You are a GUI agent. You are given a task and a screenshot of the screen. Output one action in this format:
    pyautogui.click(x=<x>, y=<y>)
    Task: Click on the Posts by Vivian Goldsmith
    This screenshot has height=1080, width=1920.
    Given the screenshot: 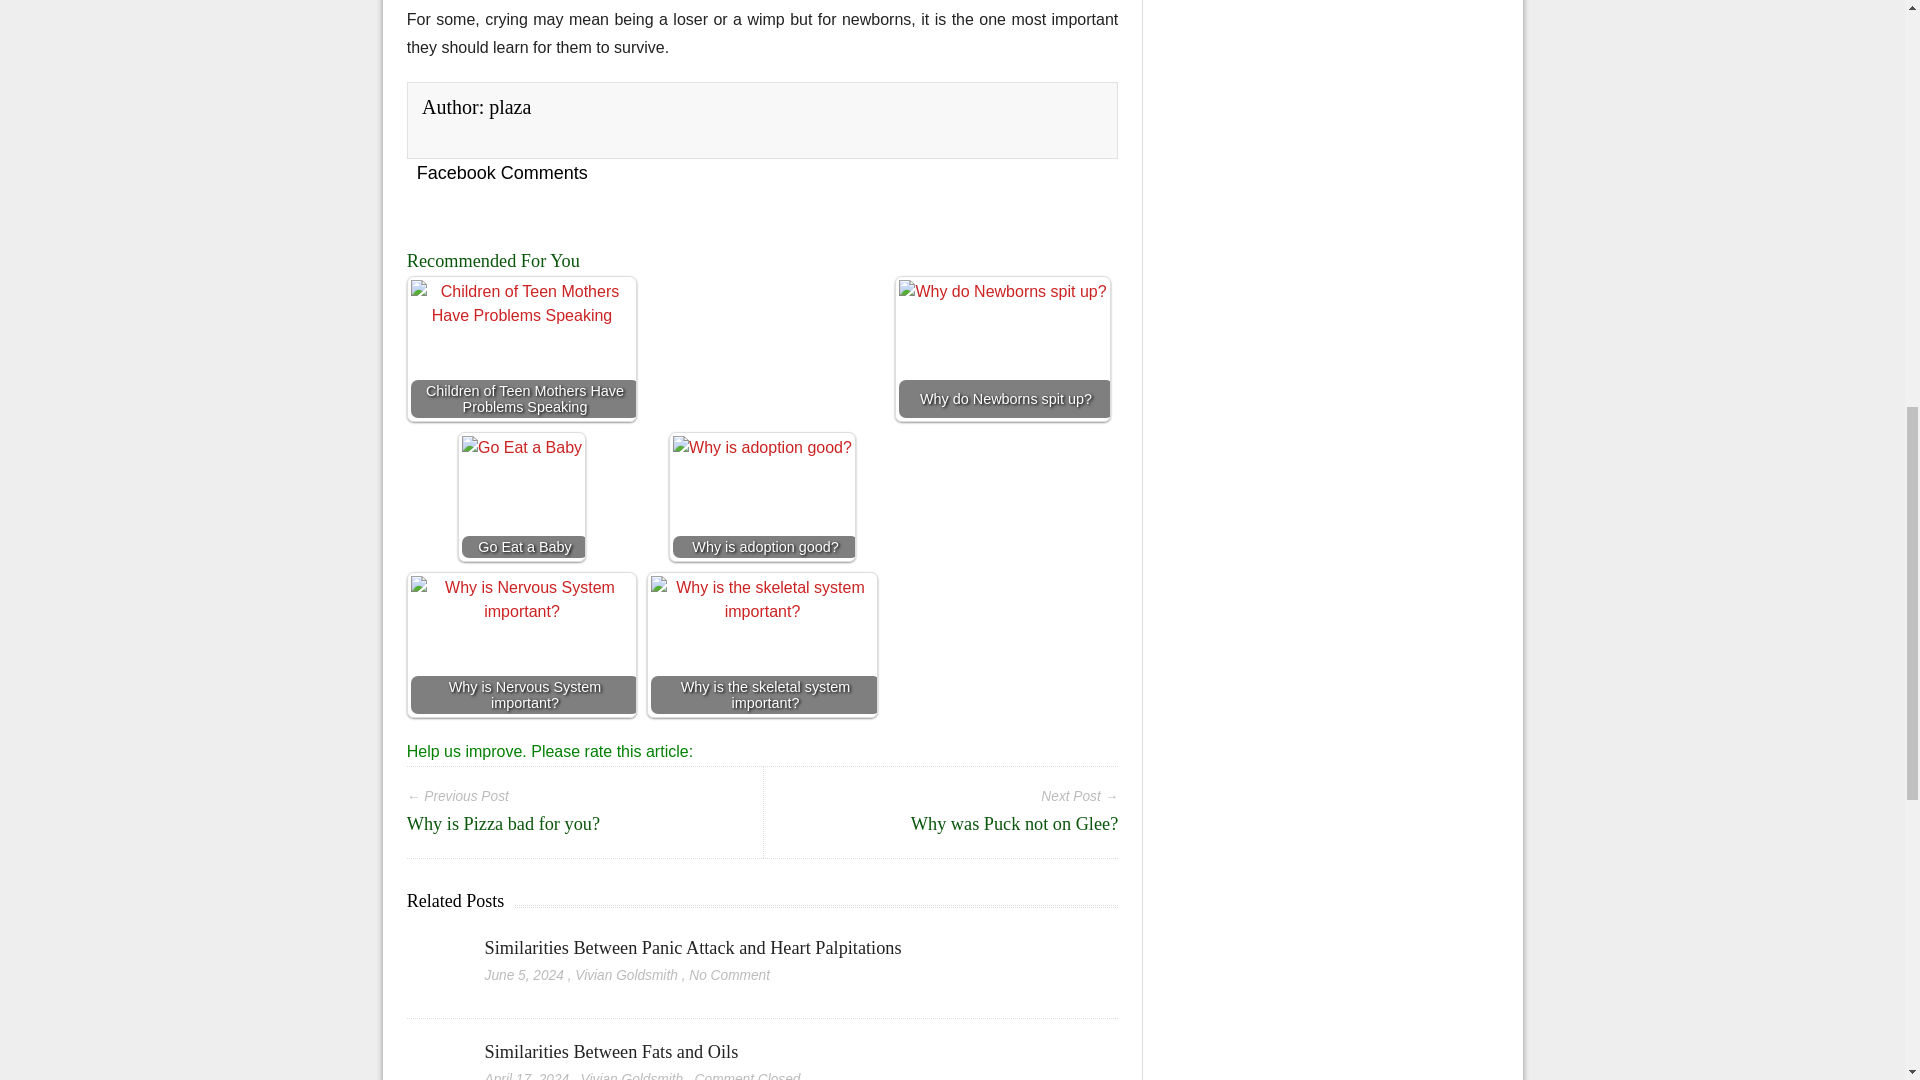 What is the action you would take?
    pyautogui.click(x=632, y=1076)
    